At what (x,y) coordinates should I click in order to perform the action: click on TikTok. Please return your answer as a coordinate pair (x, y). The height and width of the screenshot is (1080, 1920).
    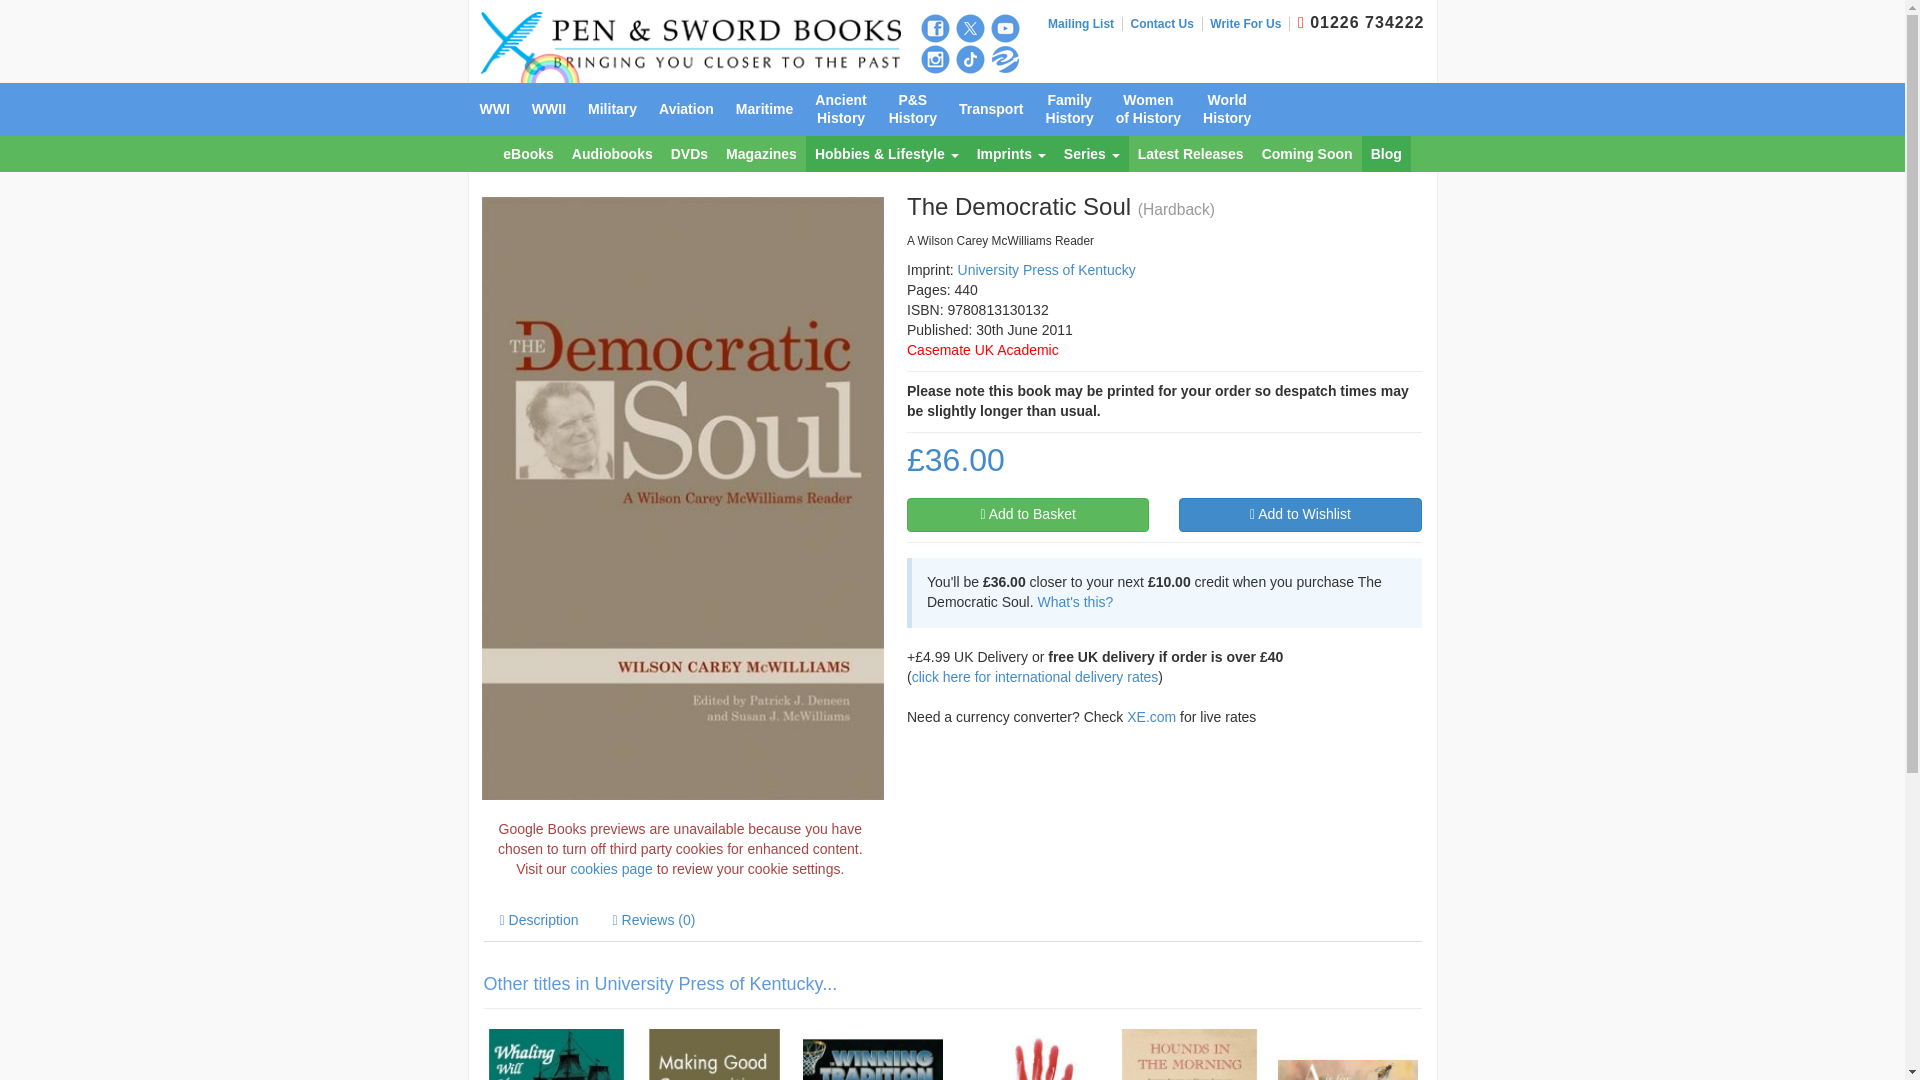
    Looking at the image, I should click on (970, 60).